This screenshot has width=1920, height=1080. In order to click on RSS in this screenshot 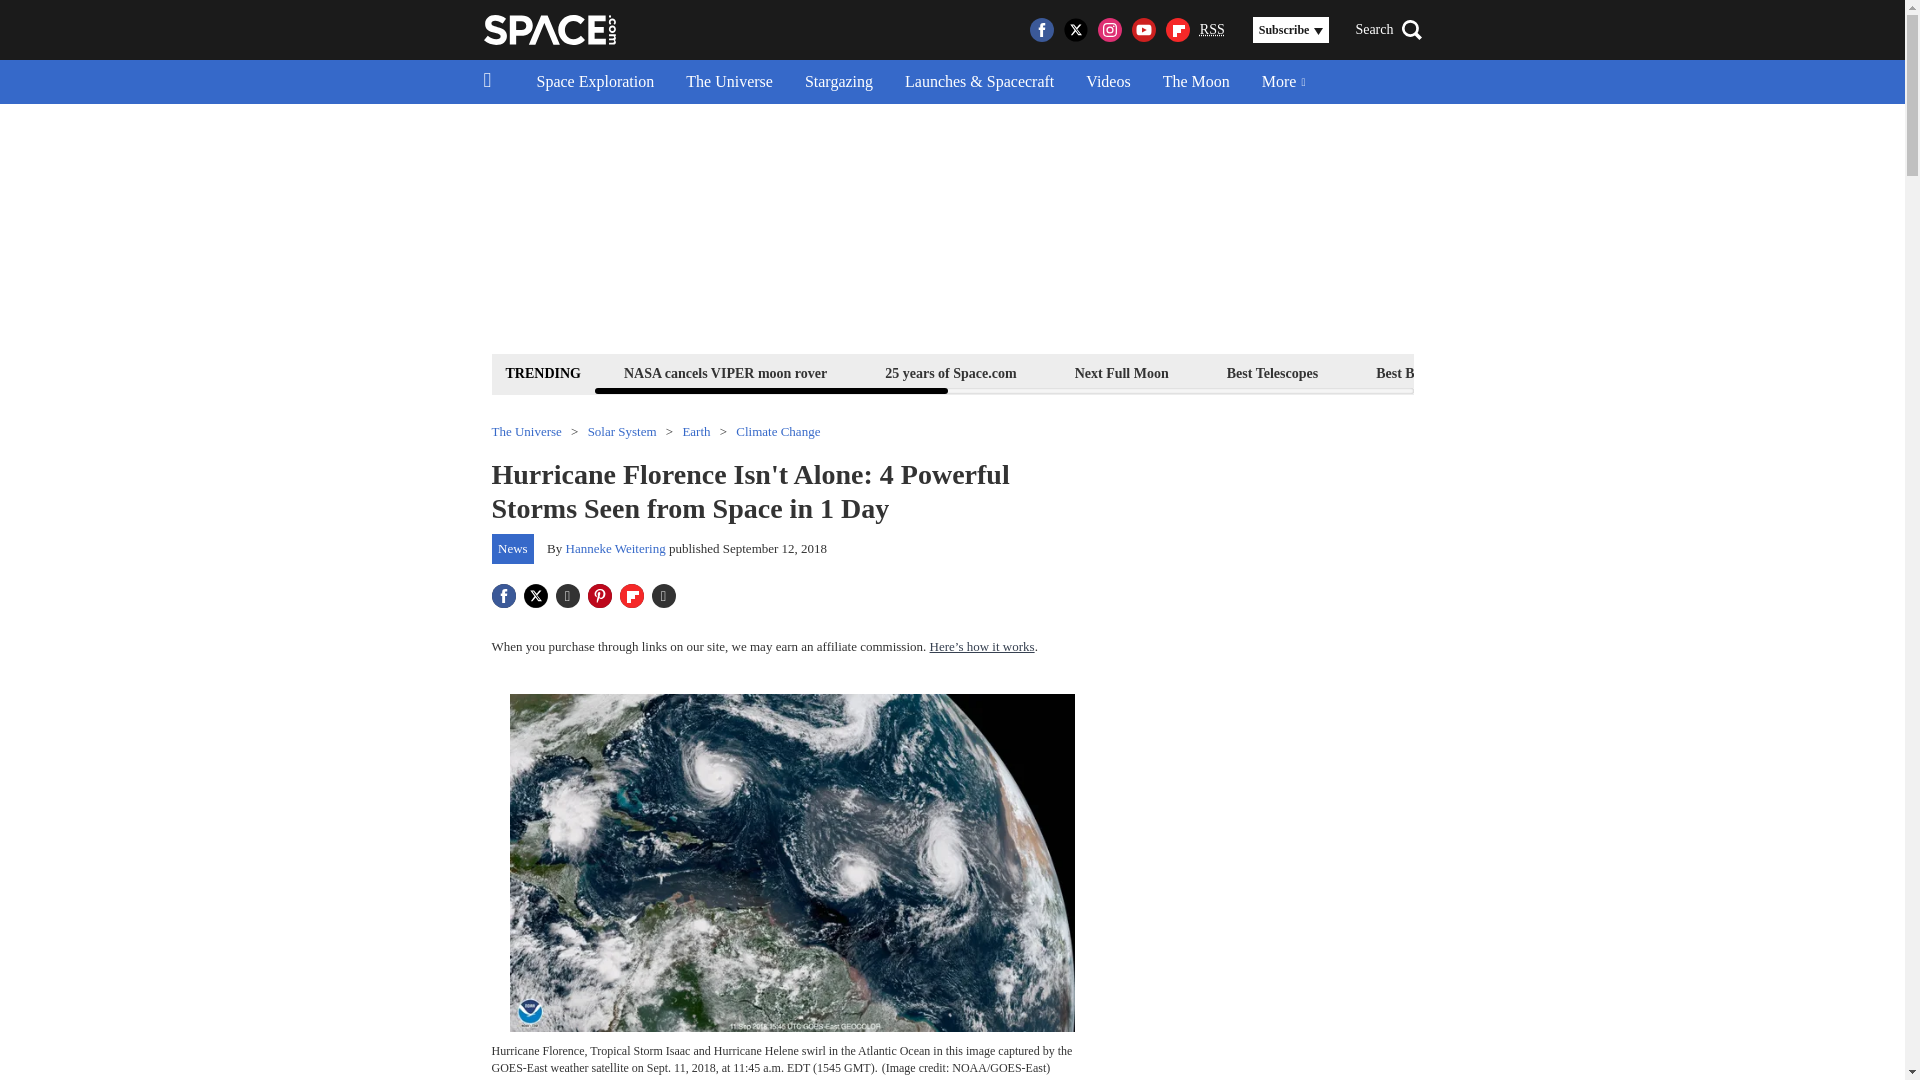, I will do `click(1212, 30)`.